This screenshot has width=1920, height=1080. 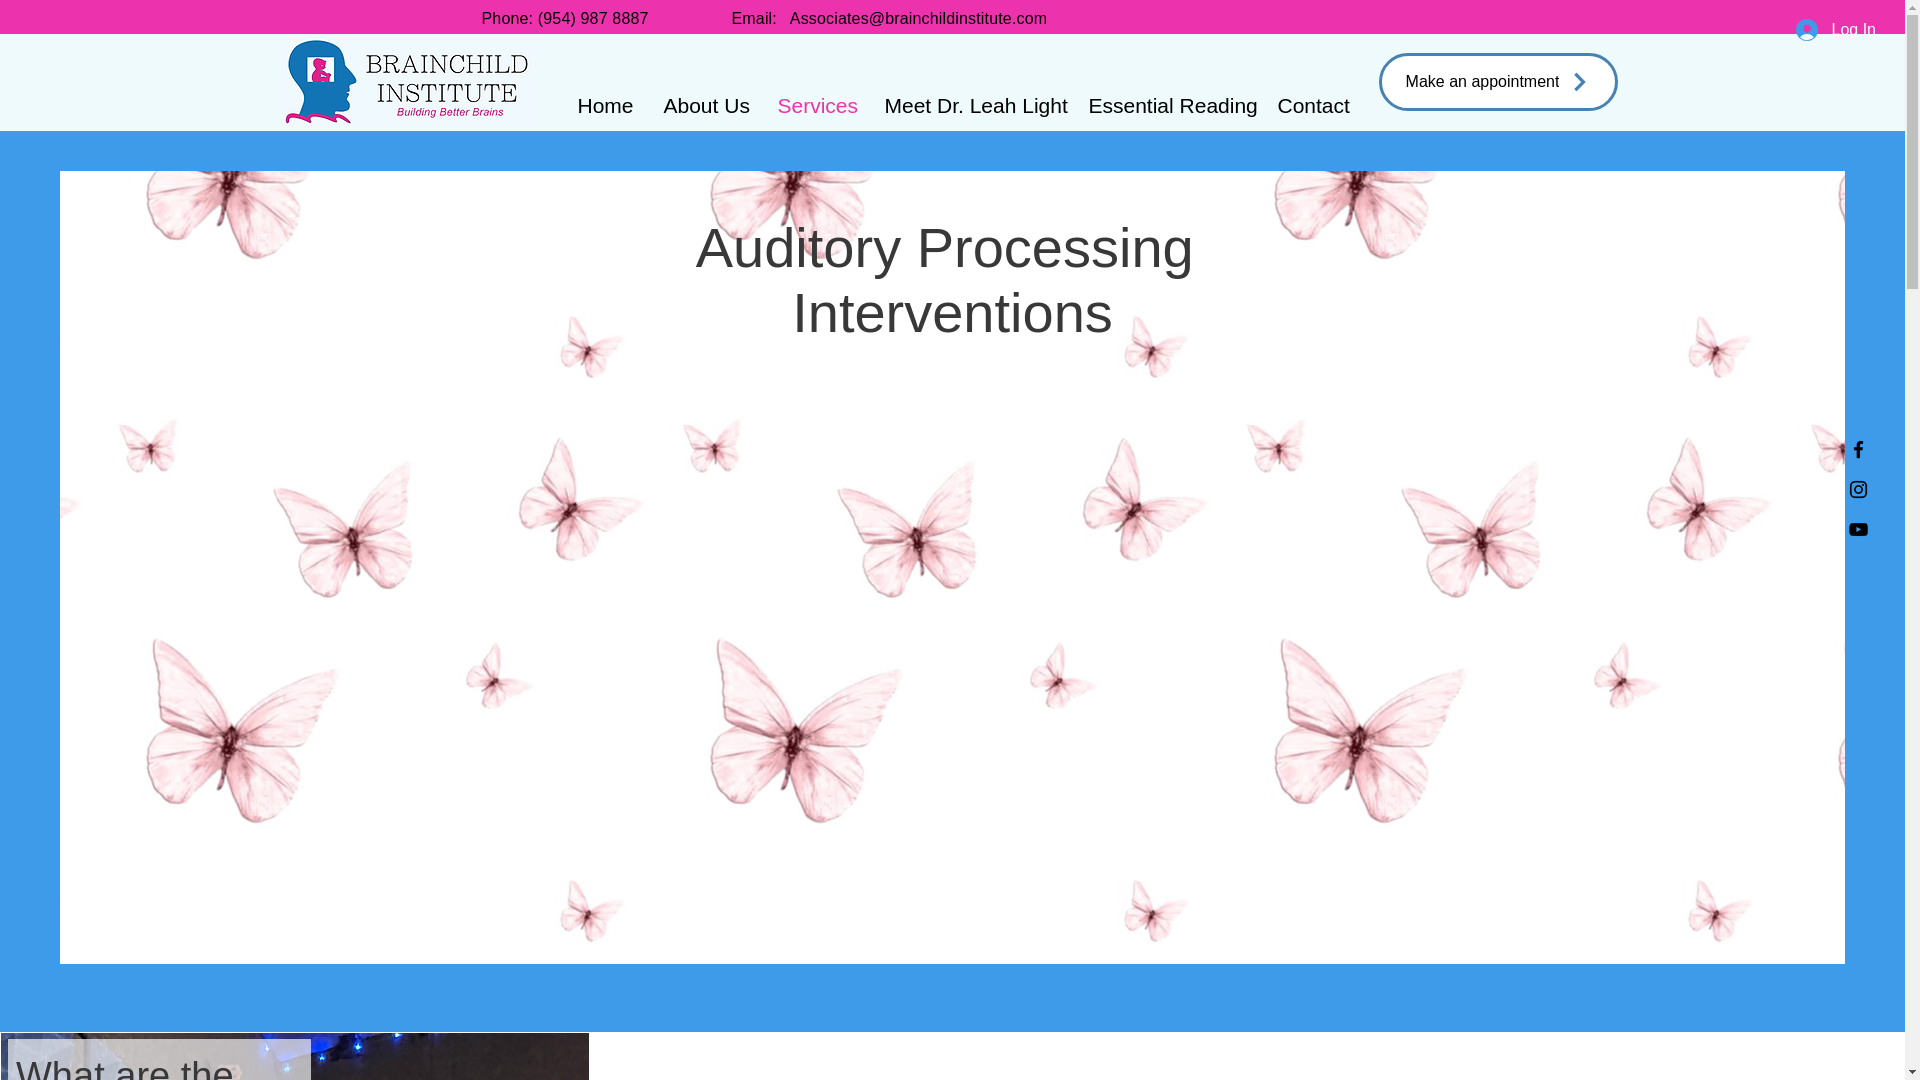 I want to click on Home, so click(x=605, y=106).